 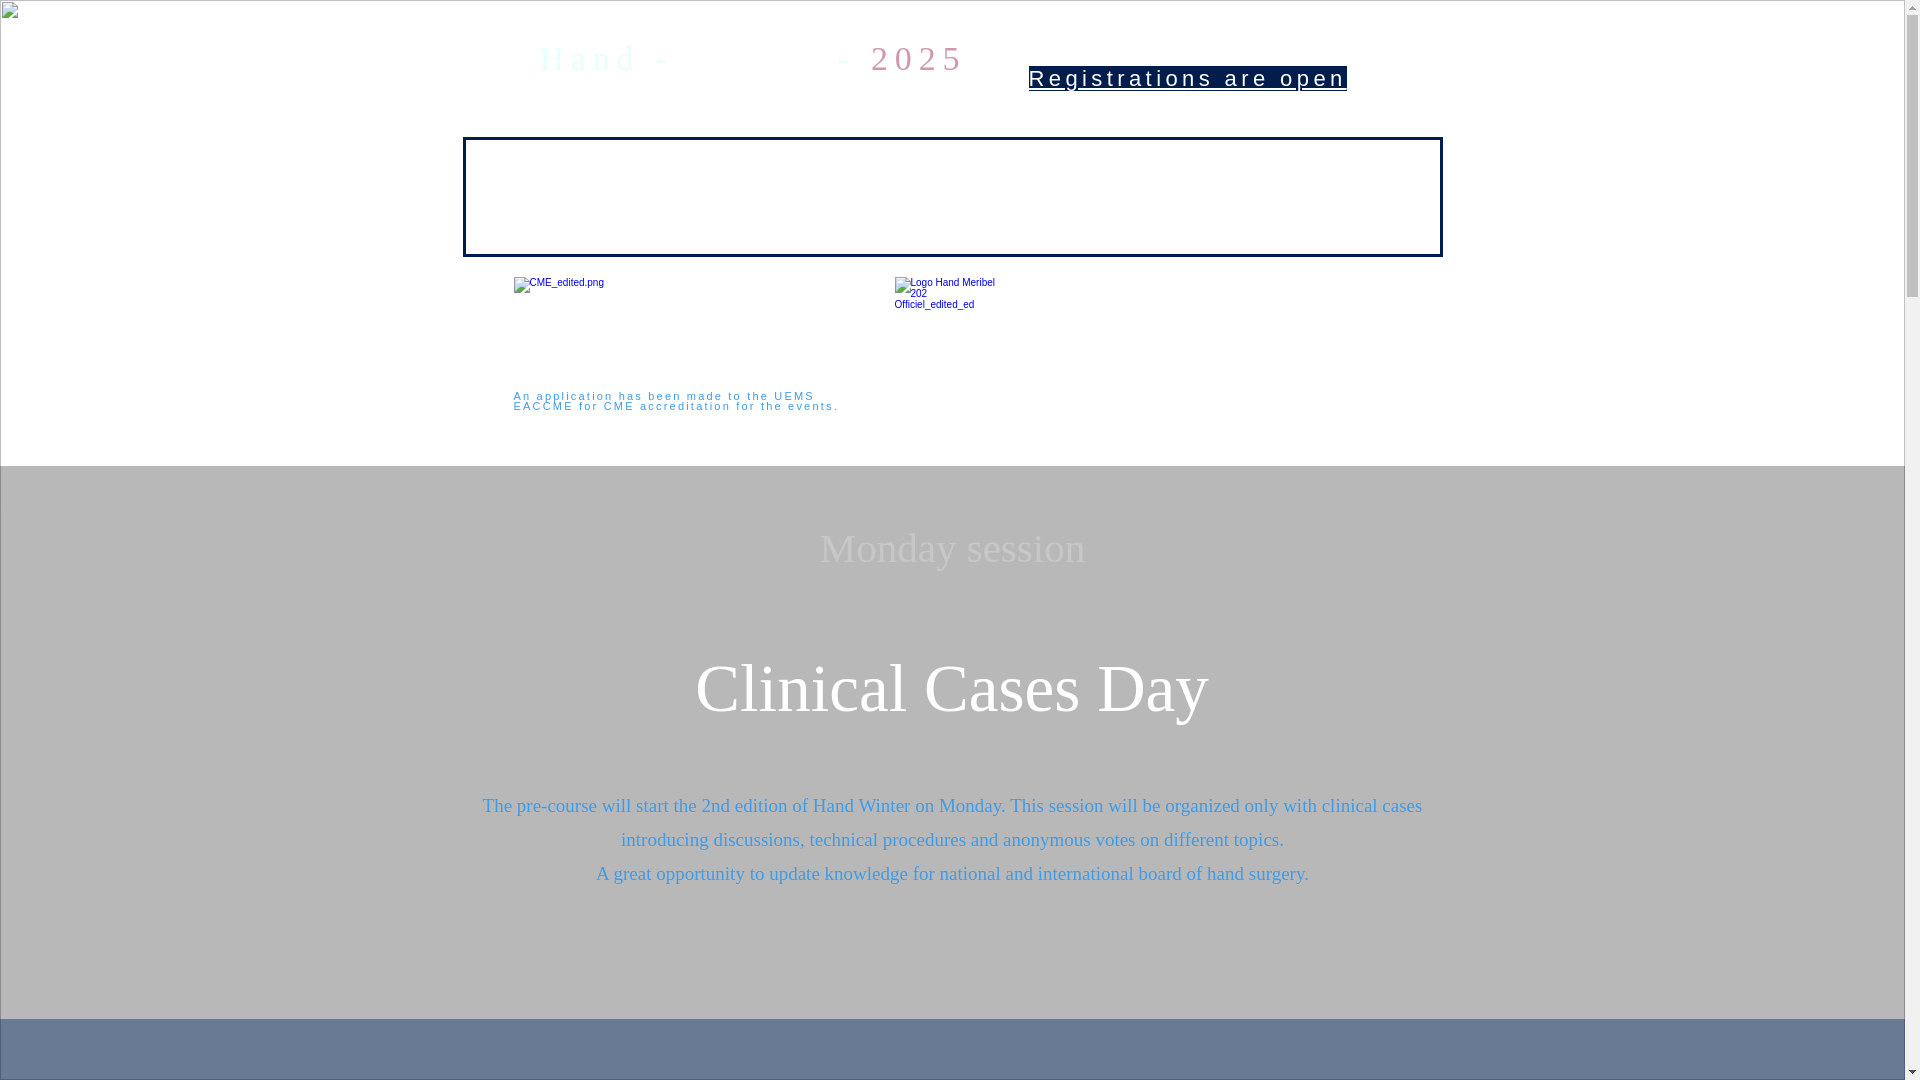 What do you see at coordinates (614, 58) in the screenshot?
I see `Hand - ` at bounding box center [614, 58].